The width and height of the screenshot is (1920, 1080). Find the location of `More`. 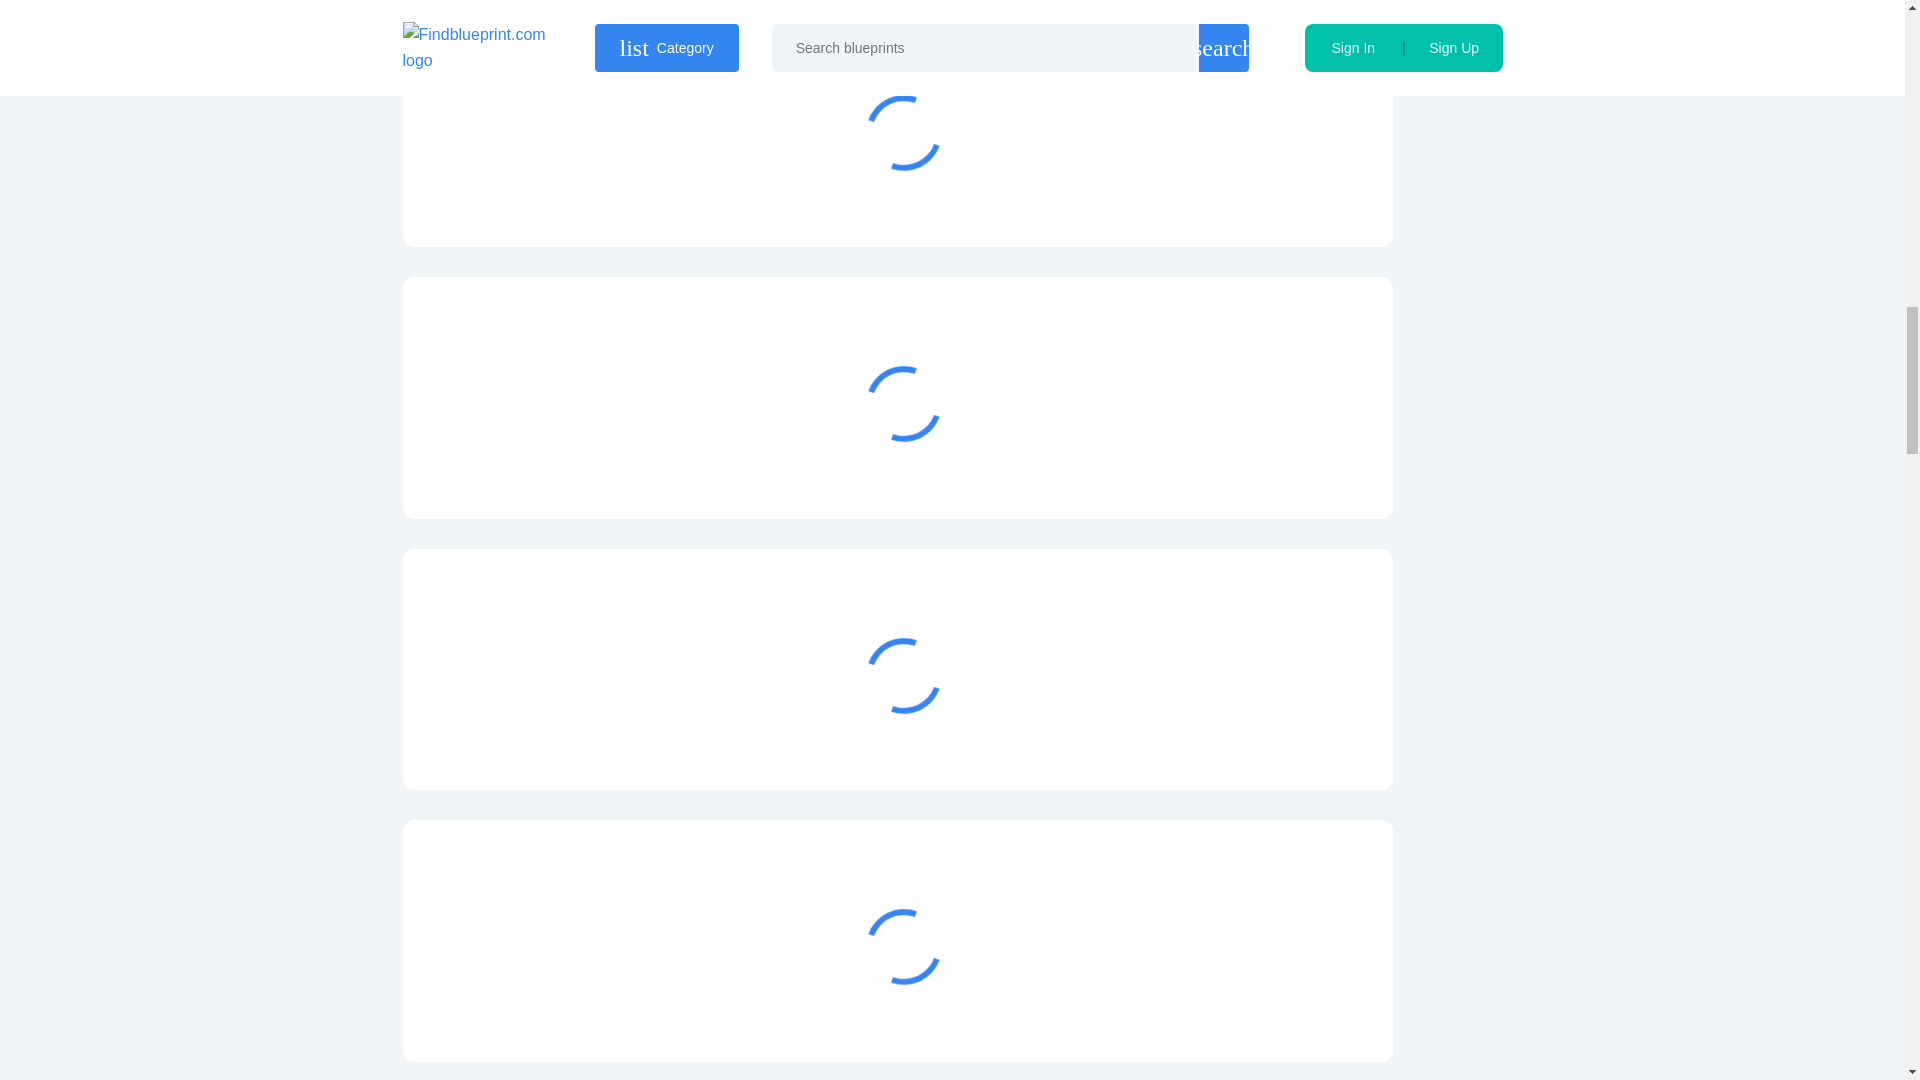

More is located at coordinates (1270, 470).